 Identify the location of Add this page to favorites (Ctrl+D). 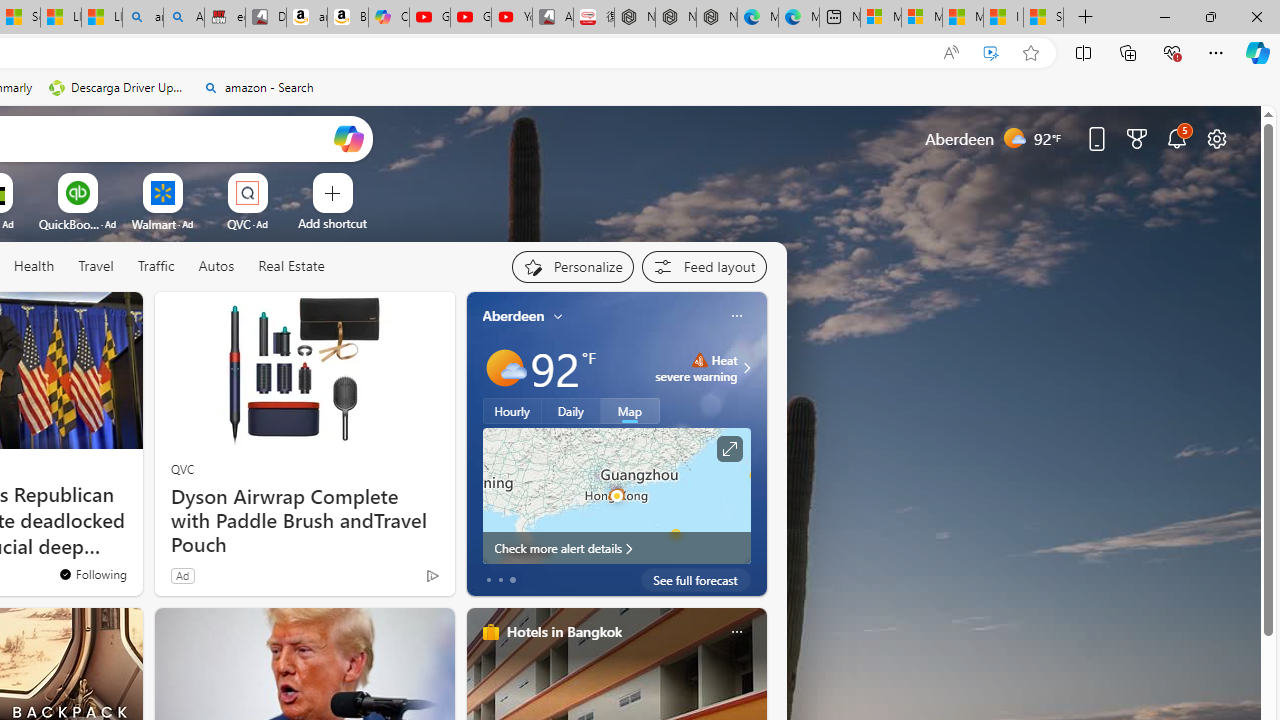
(1030, 53).